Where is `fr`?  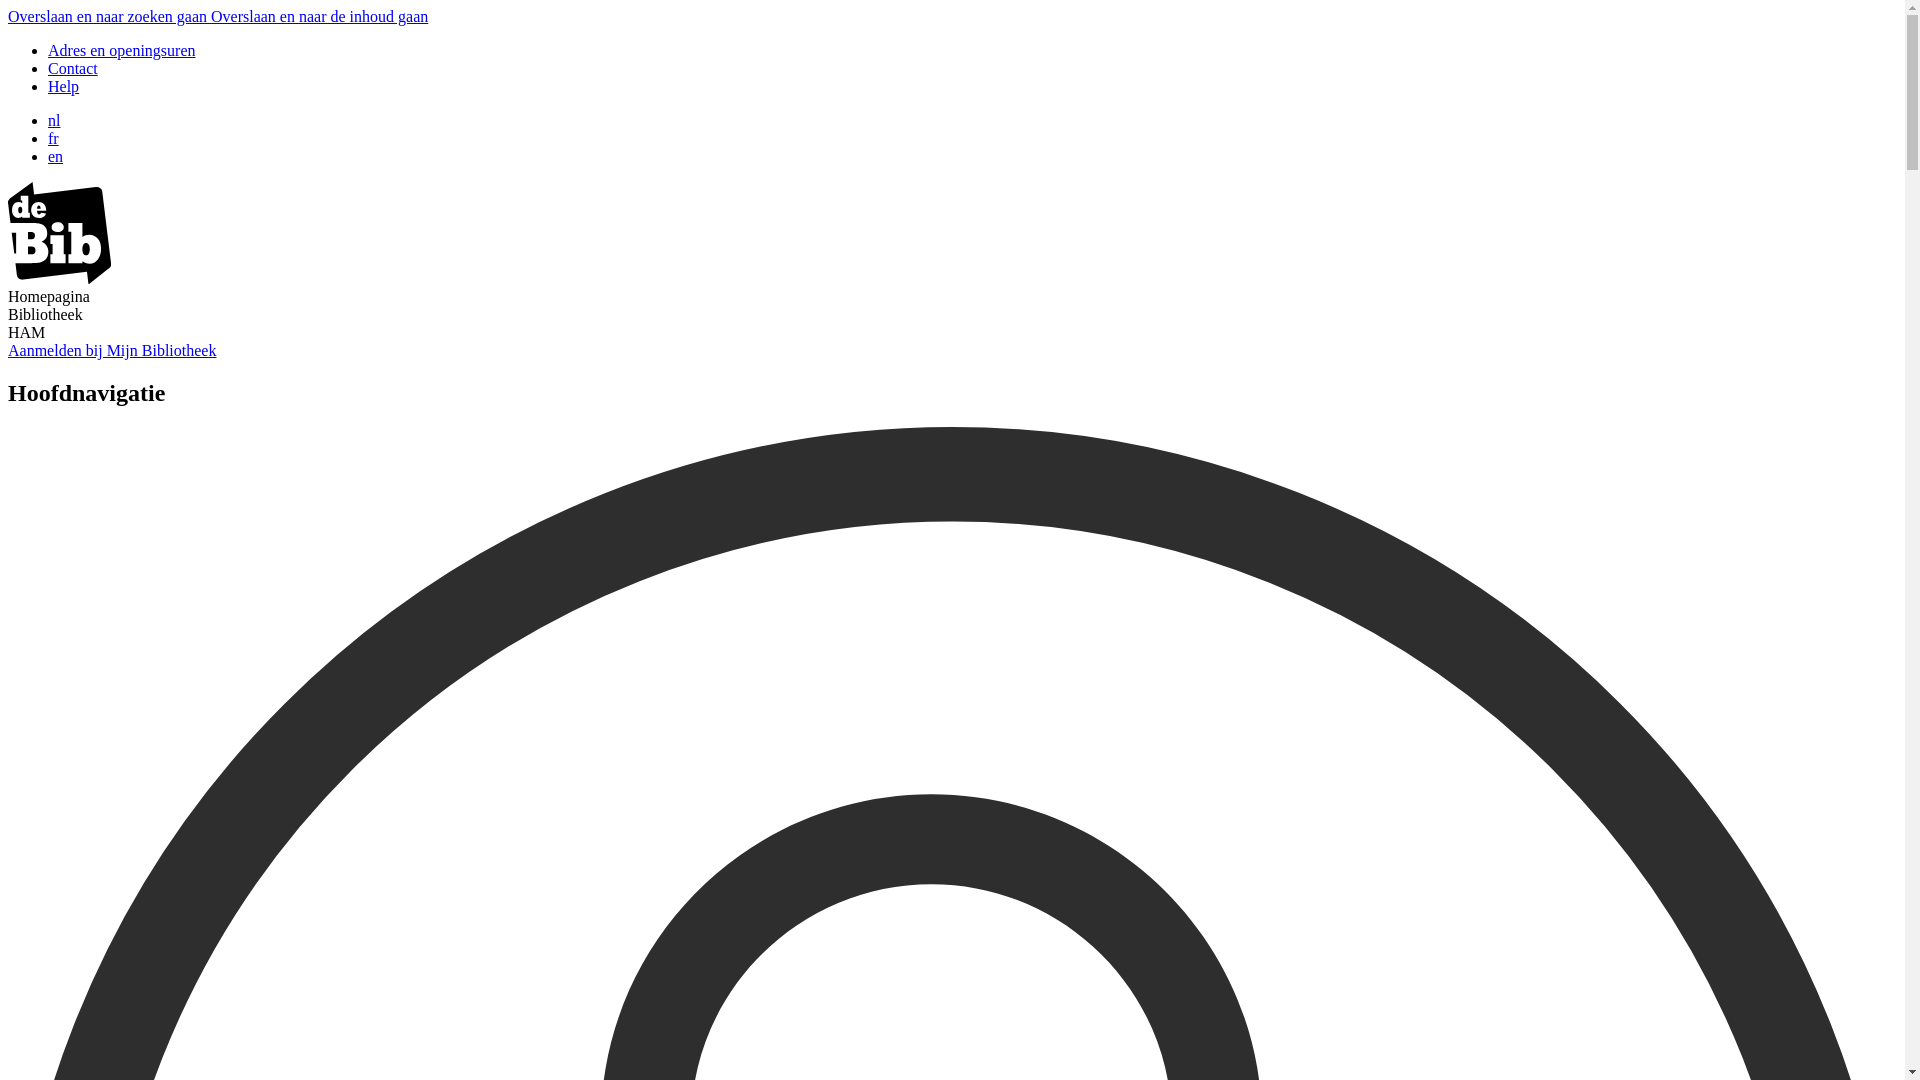
fr is located at coordinates (54, 138).